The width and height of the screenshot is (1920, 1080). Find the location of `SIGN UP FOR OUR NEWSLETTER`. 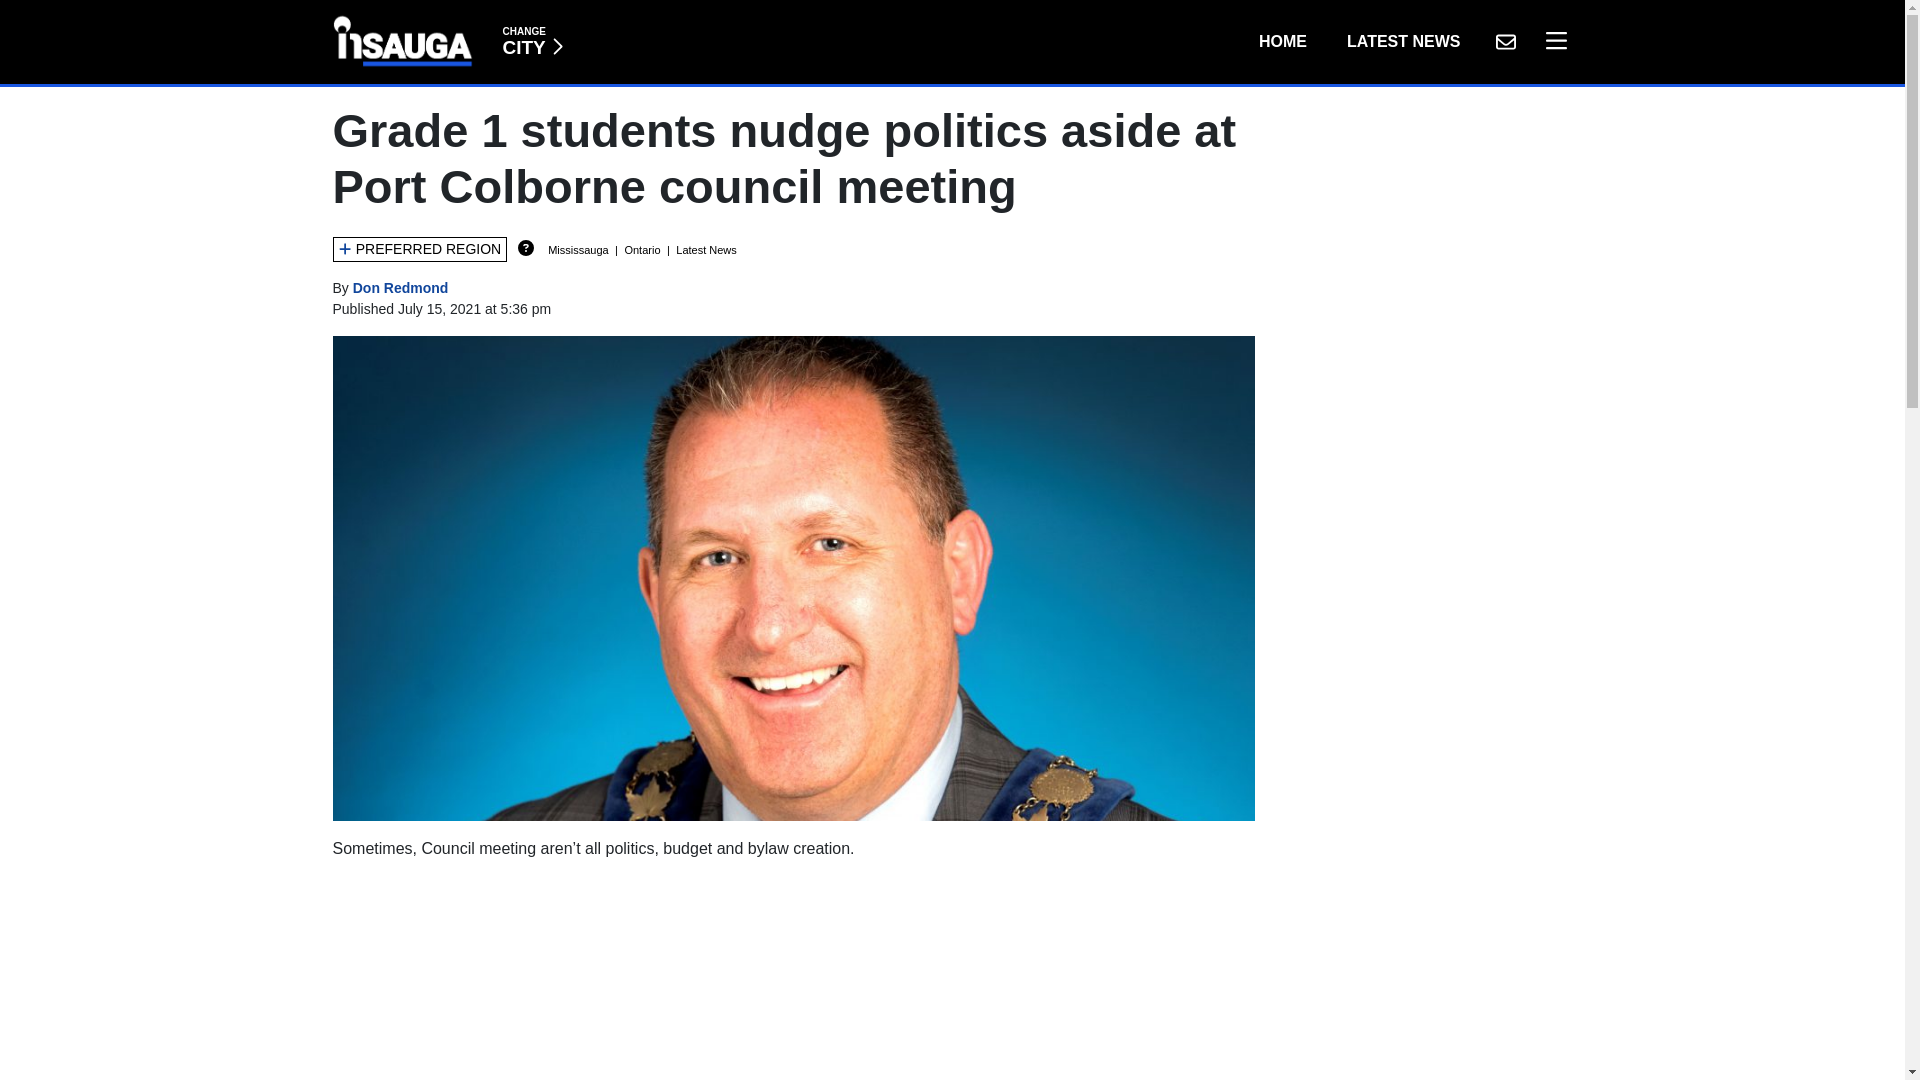

SIGN UP FOR OUR NEWSLETTER is located at coordinates (1505, 41).